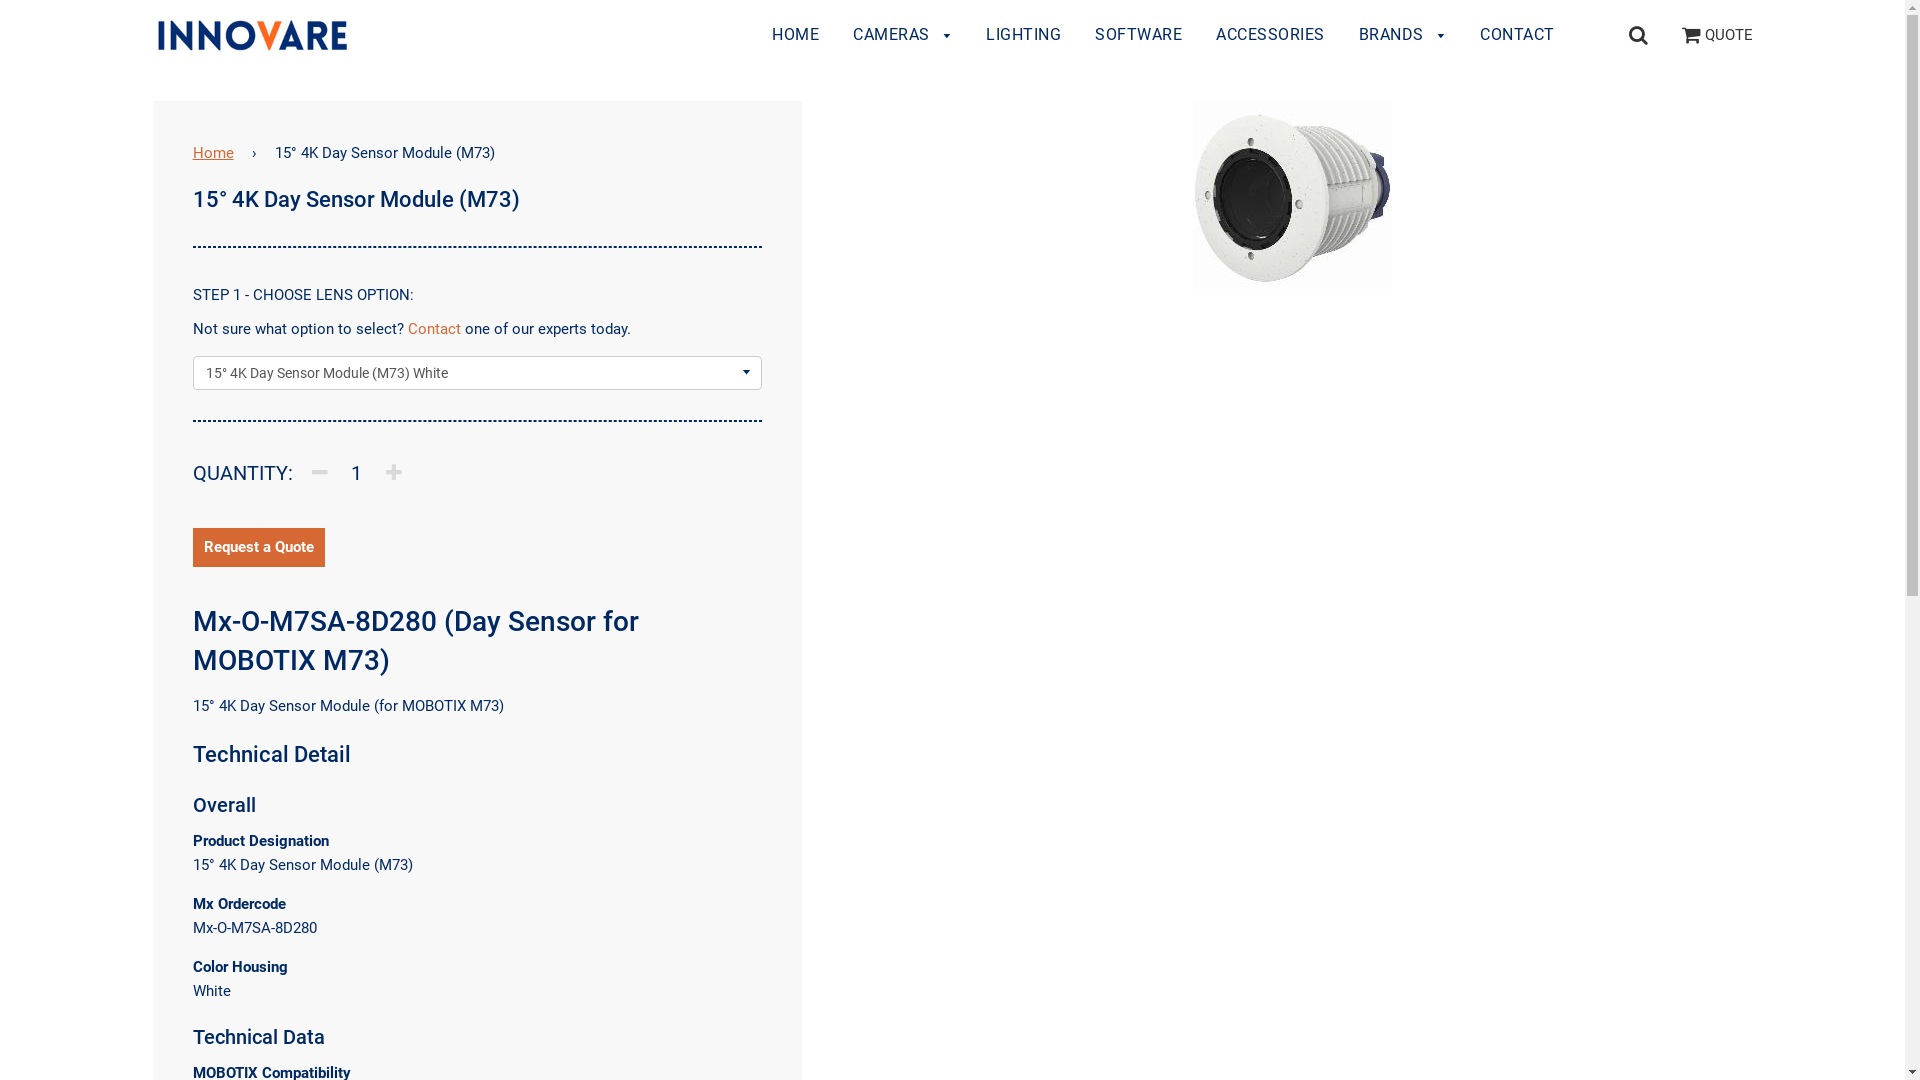  What do you see at coordinates (1138, 35) in the screenshot?
I see `SOFTWARE` at bounding box center [1138, 35].